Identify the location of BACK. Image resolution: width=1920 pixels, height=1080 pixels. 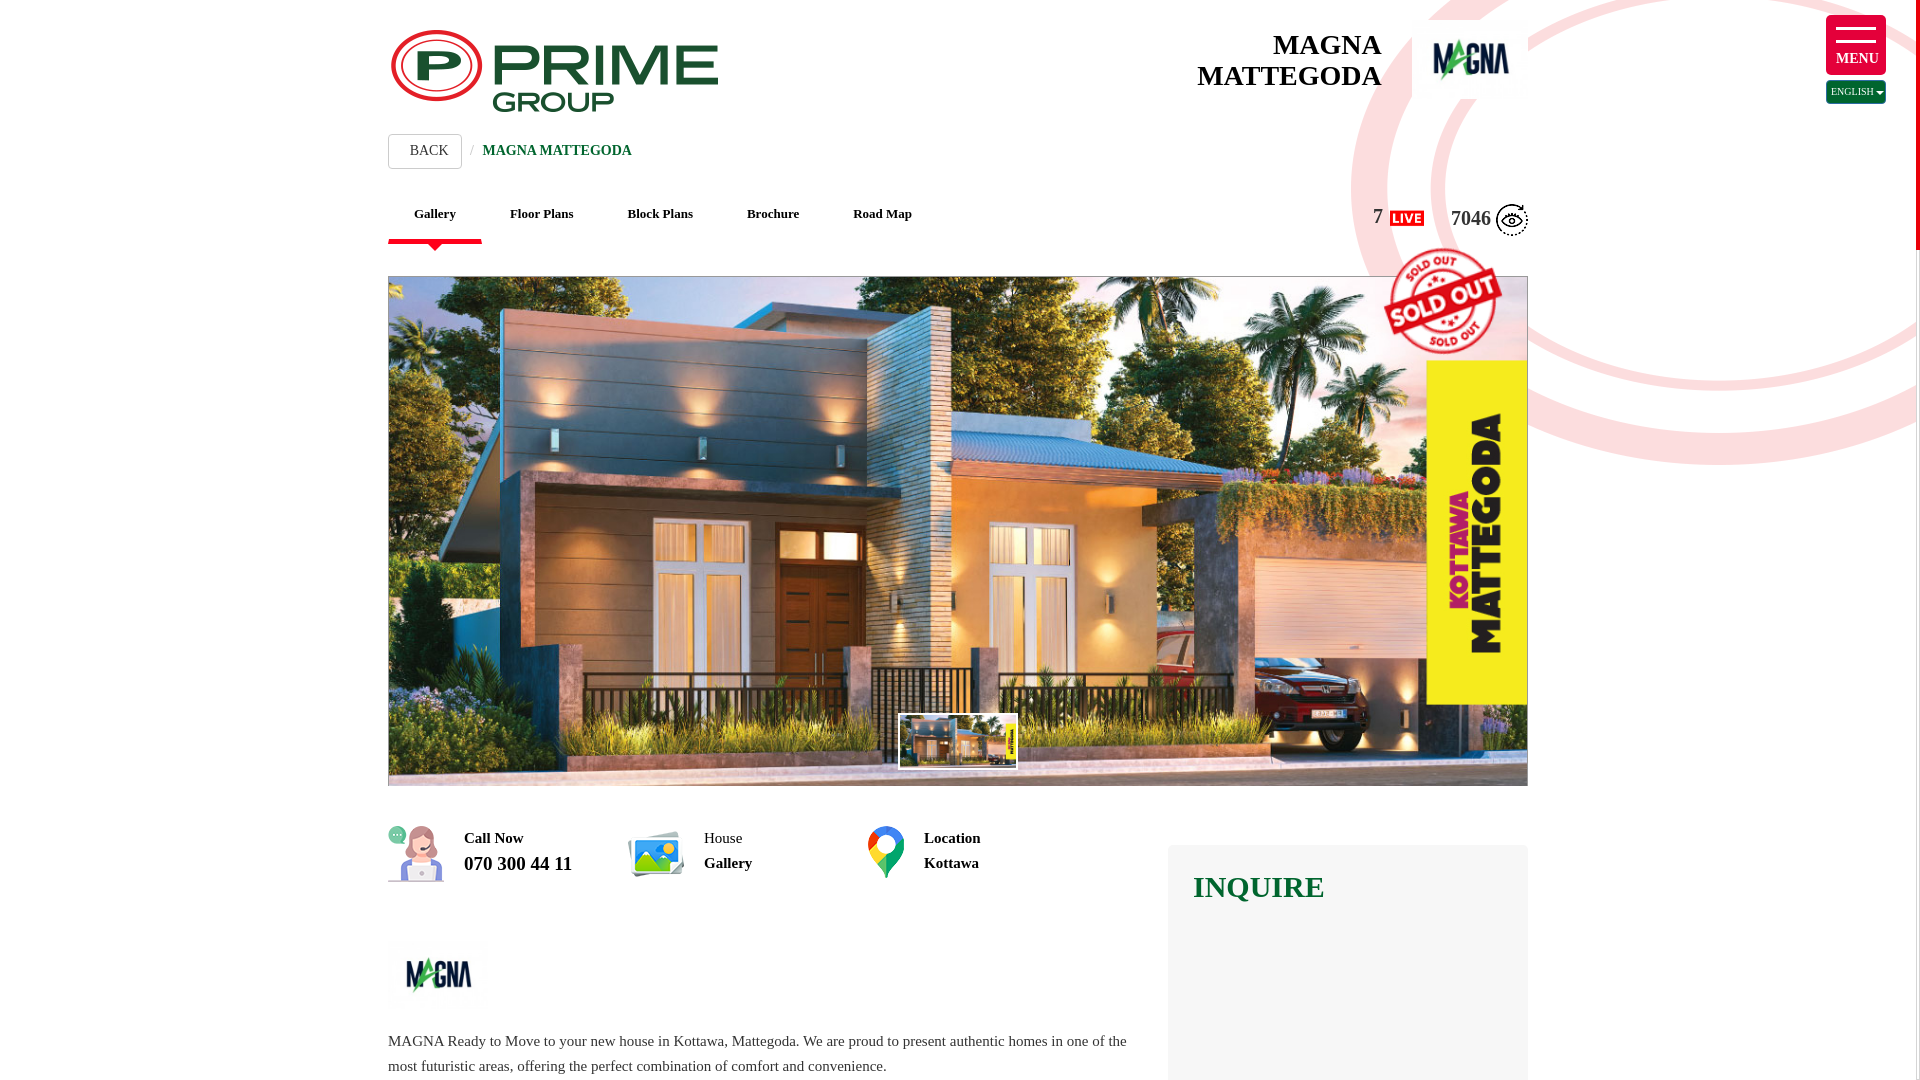
(1855, 91).